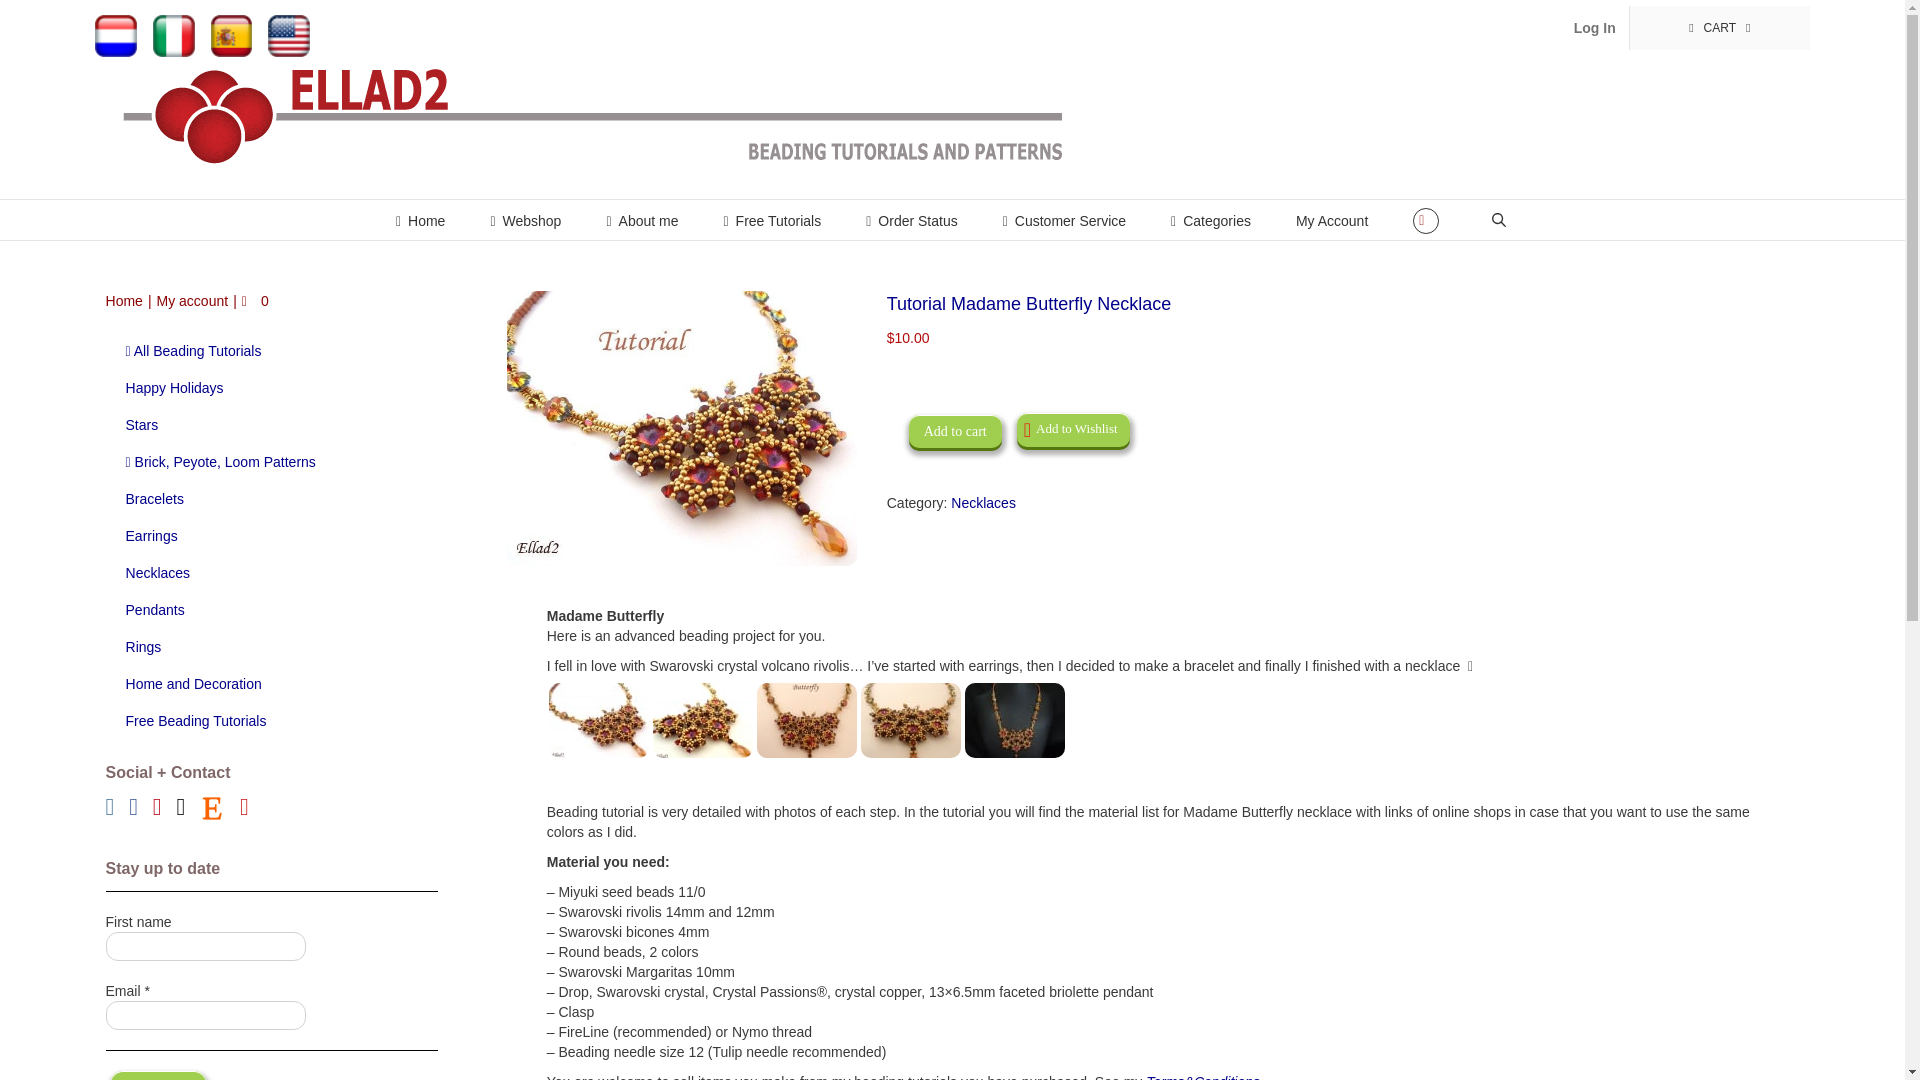  I want to click on Webshop, so click(524, 219).